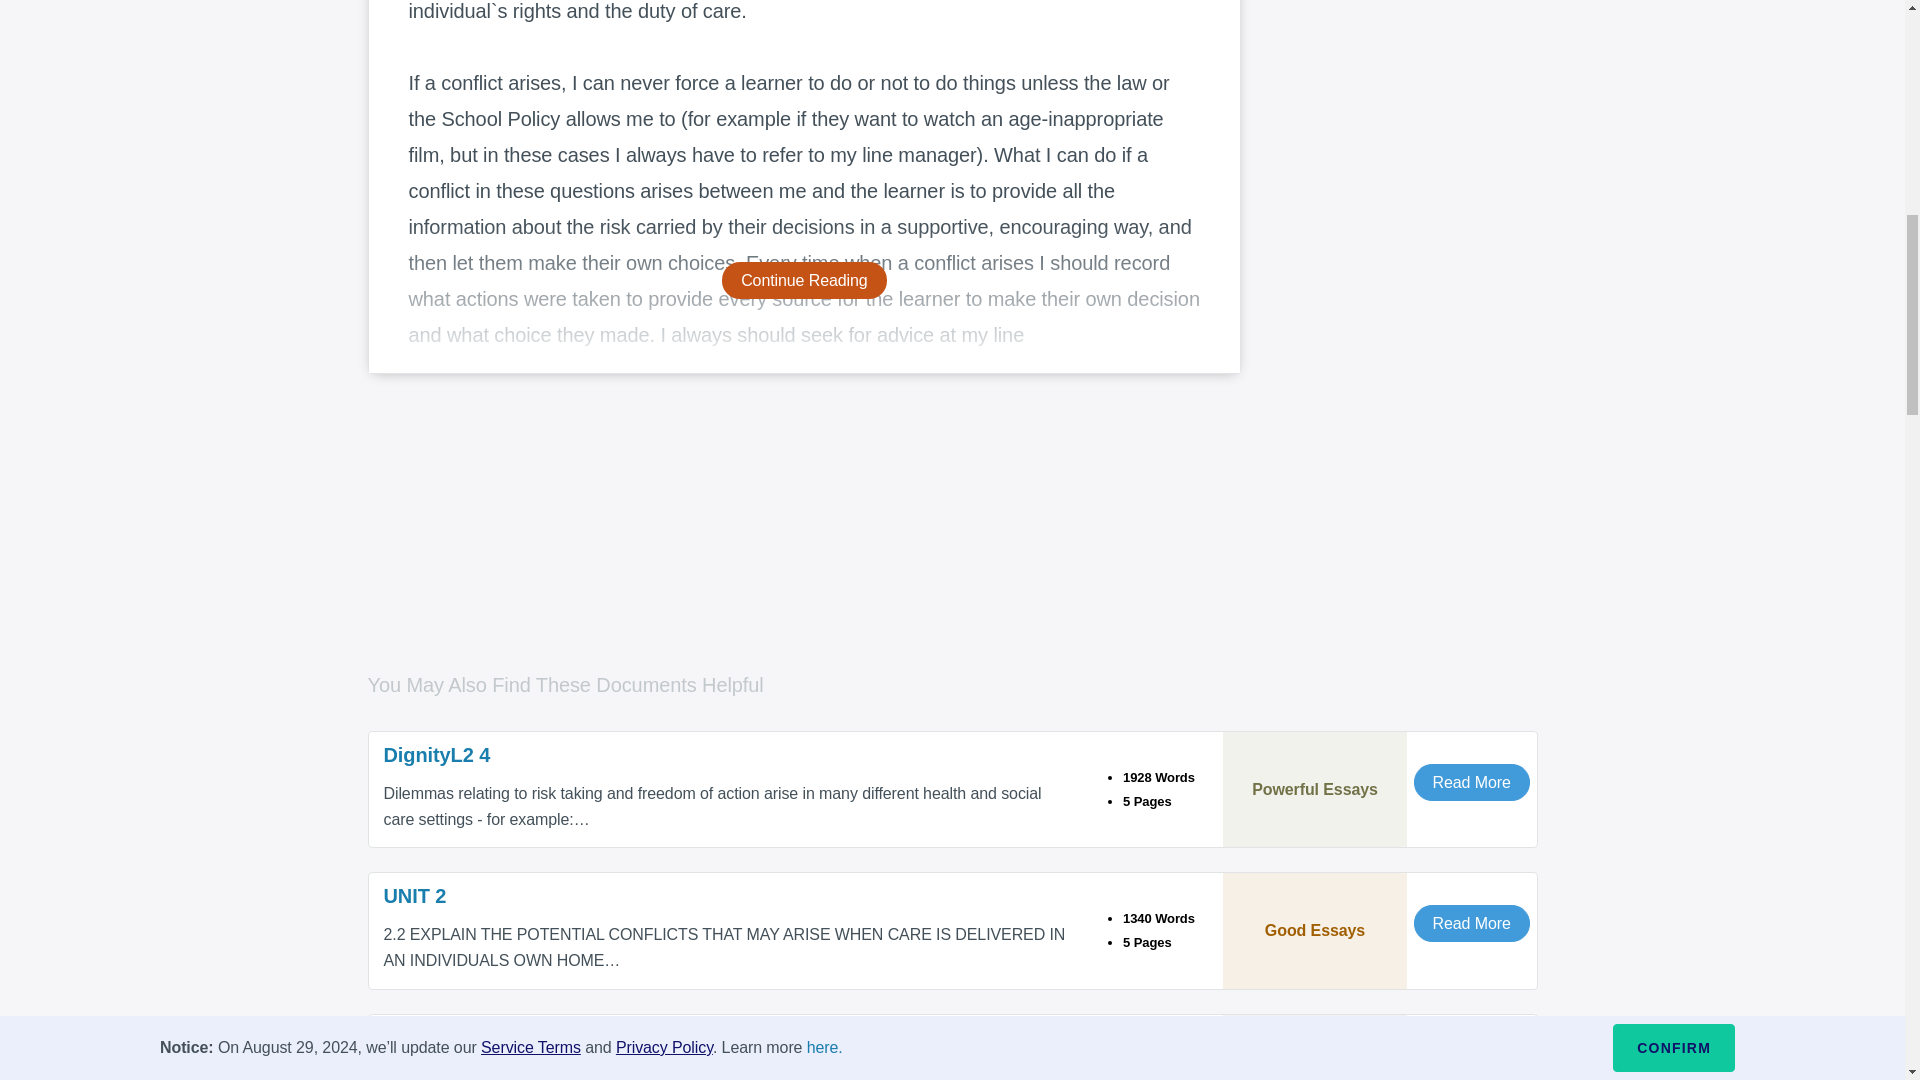 This screenshot has height=1080, width=1920. Describe the element at coordinates (730, 754) in the screenshot. I see `DignityL2 4` at that location.